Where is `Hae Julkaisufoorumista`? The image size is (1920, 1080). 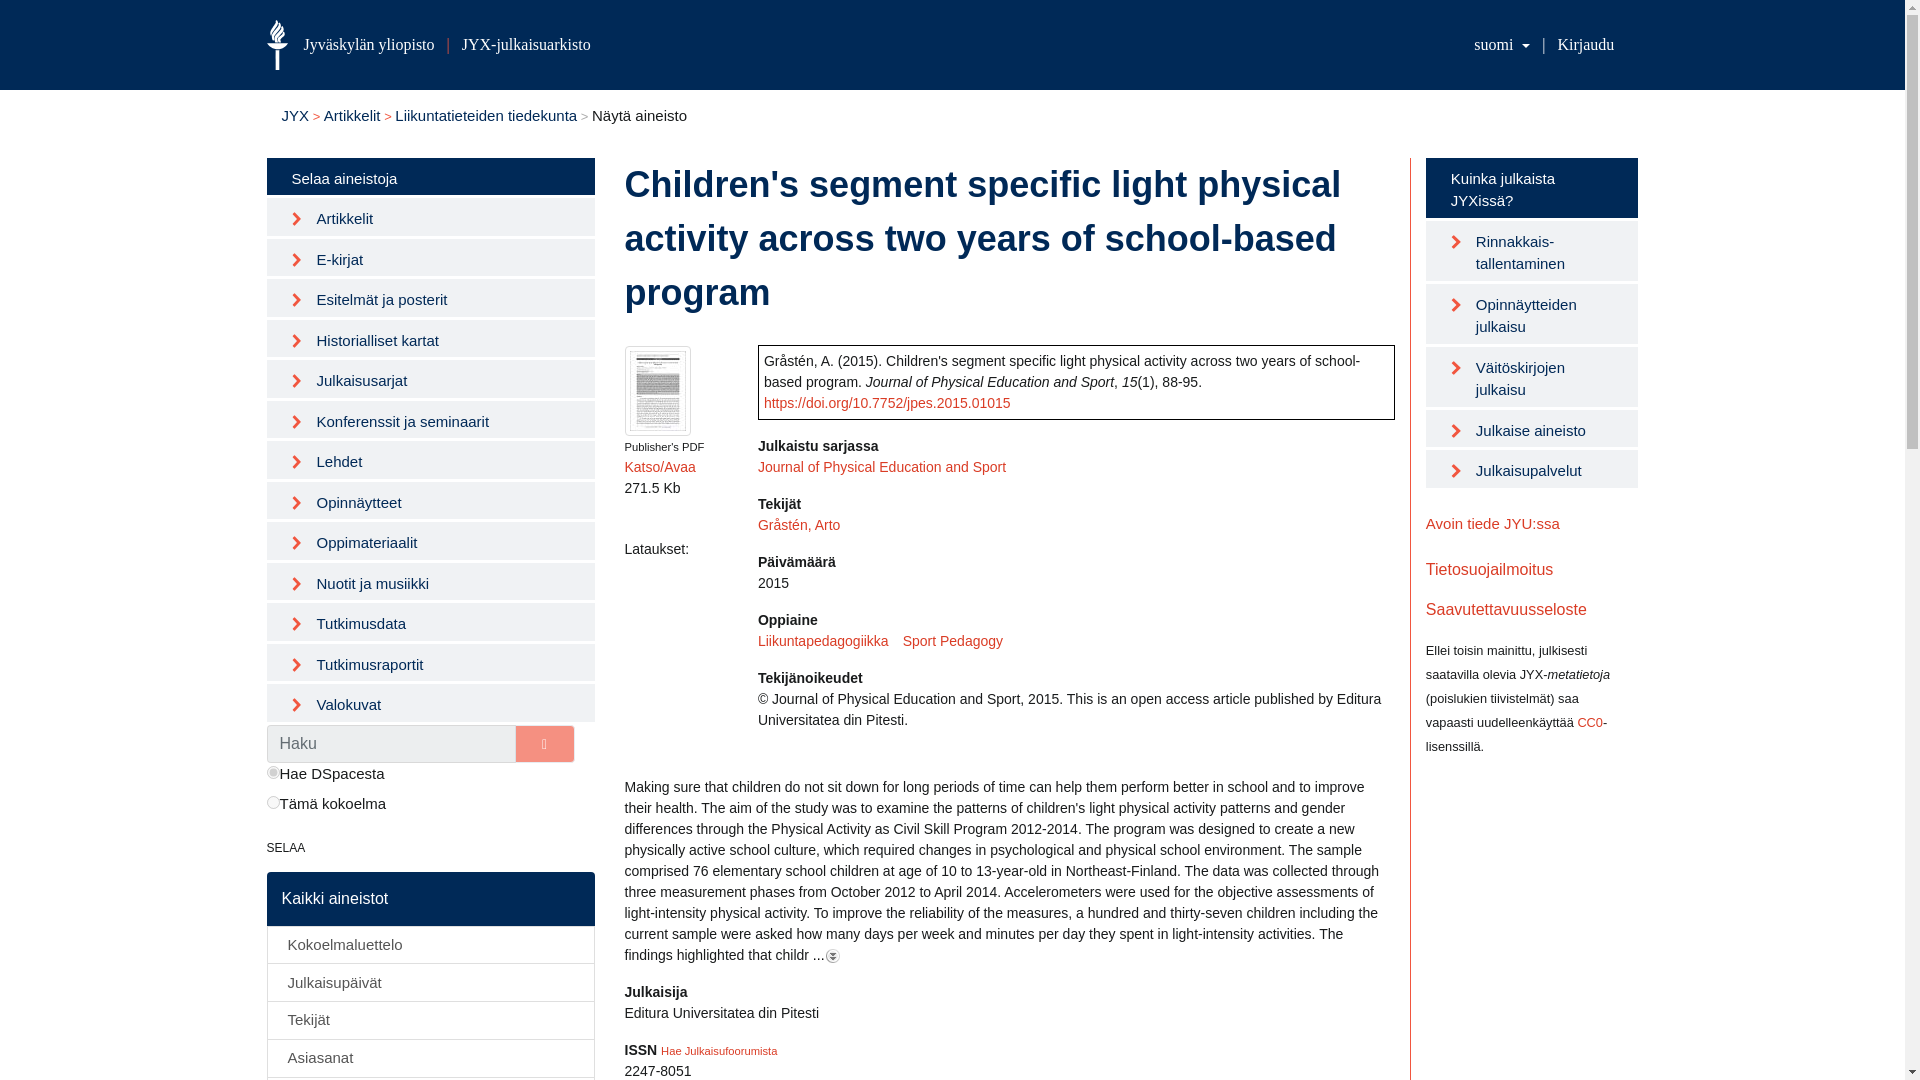
Hae Julkaisufoorumista is located at coordinates (718, 1050).